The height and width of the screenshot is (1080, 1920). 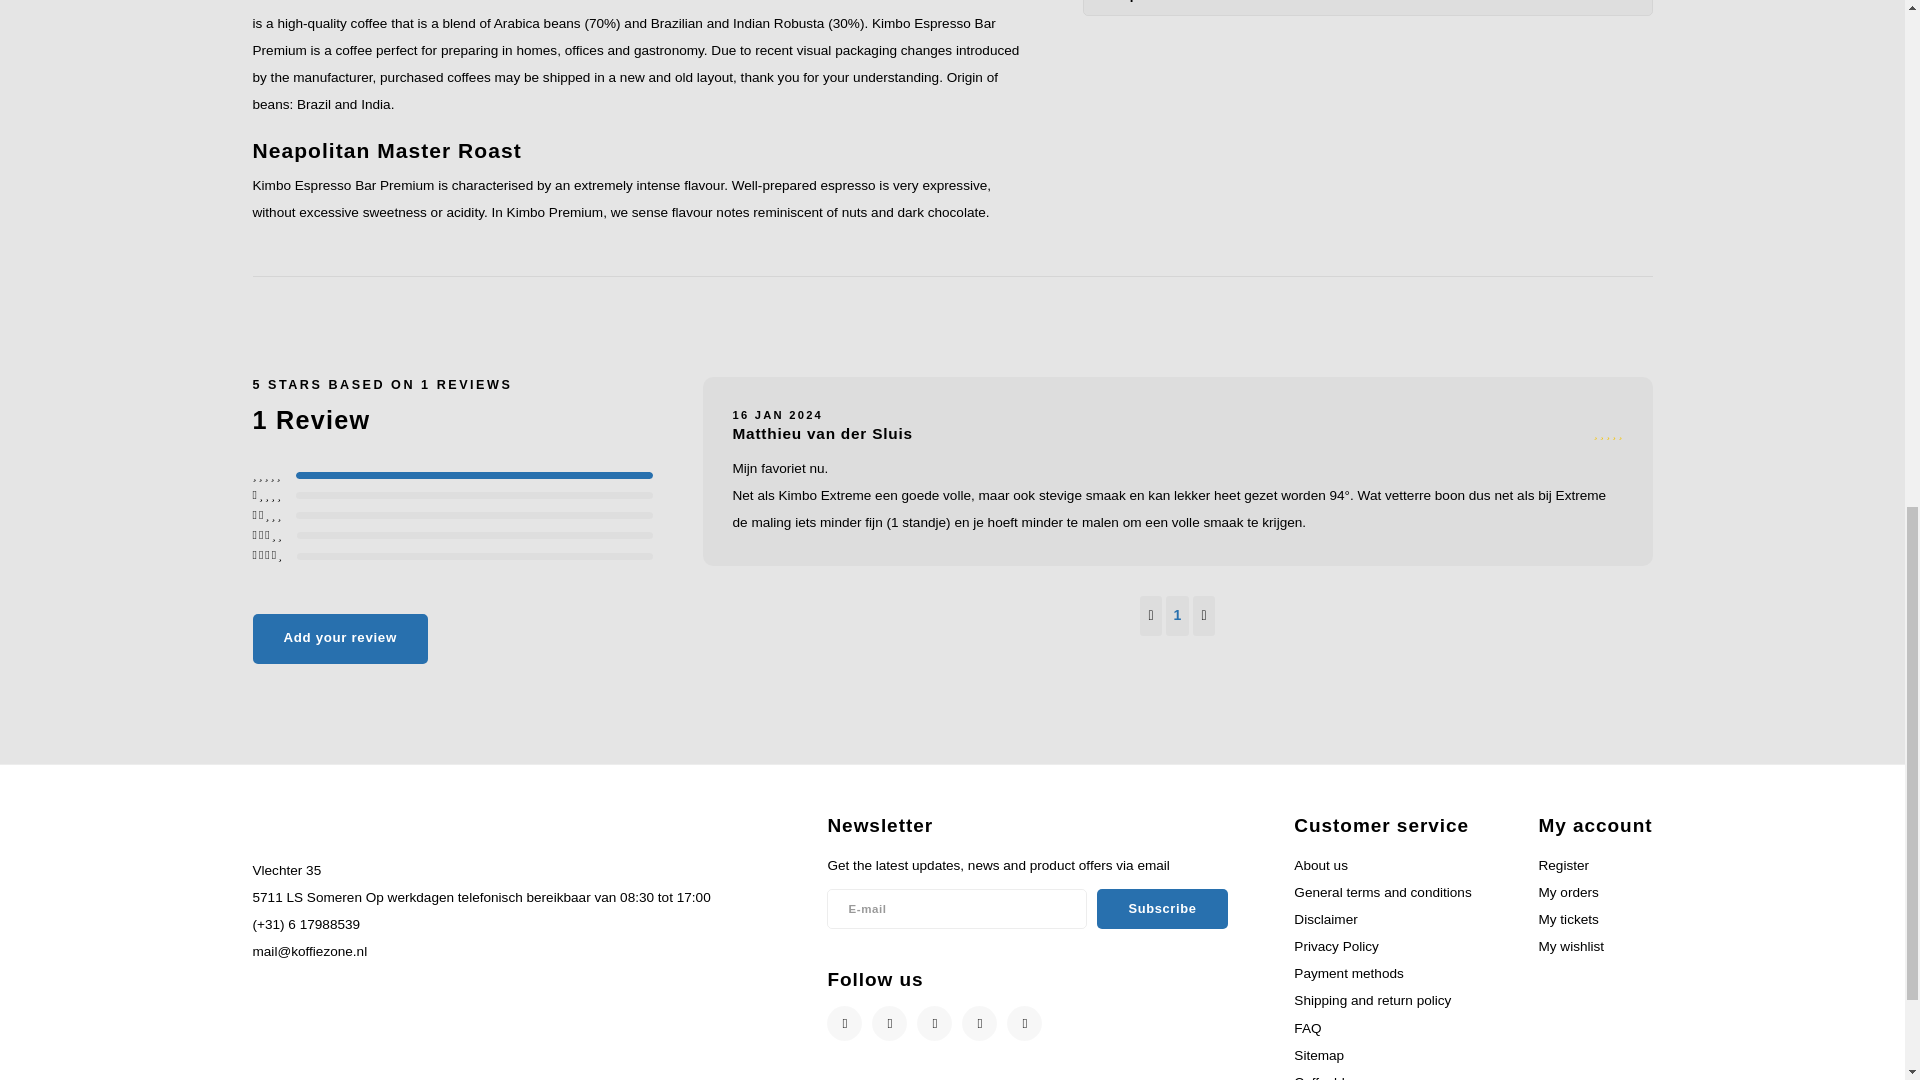 What do you see at coordinates (1567, 918) in the screenshot?
I see `My tickets` at bounding box center [1567, 918].